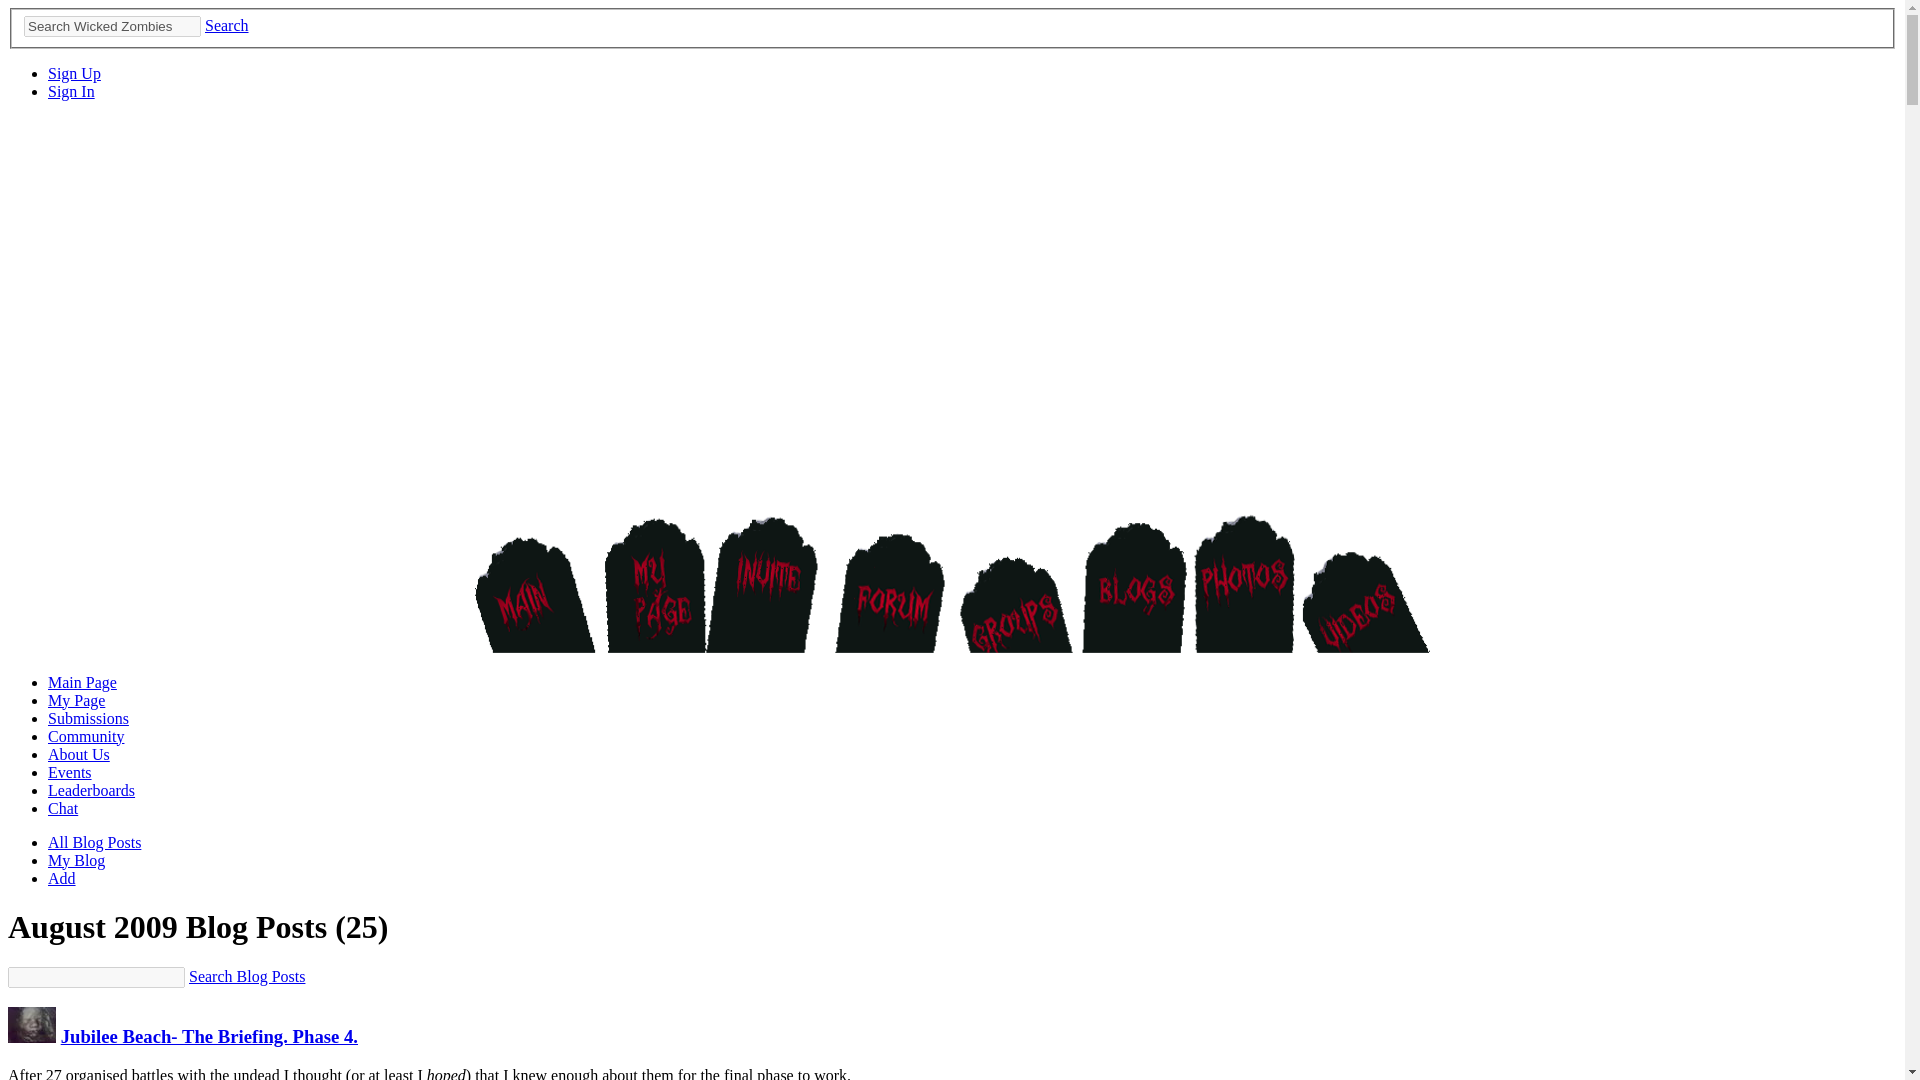 The height and width of the screenshot is (1080, 1920). Describe the element at coordinates (31, 1036) in the screenshot. I see `Bolo` at that location.